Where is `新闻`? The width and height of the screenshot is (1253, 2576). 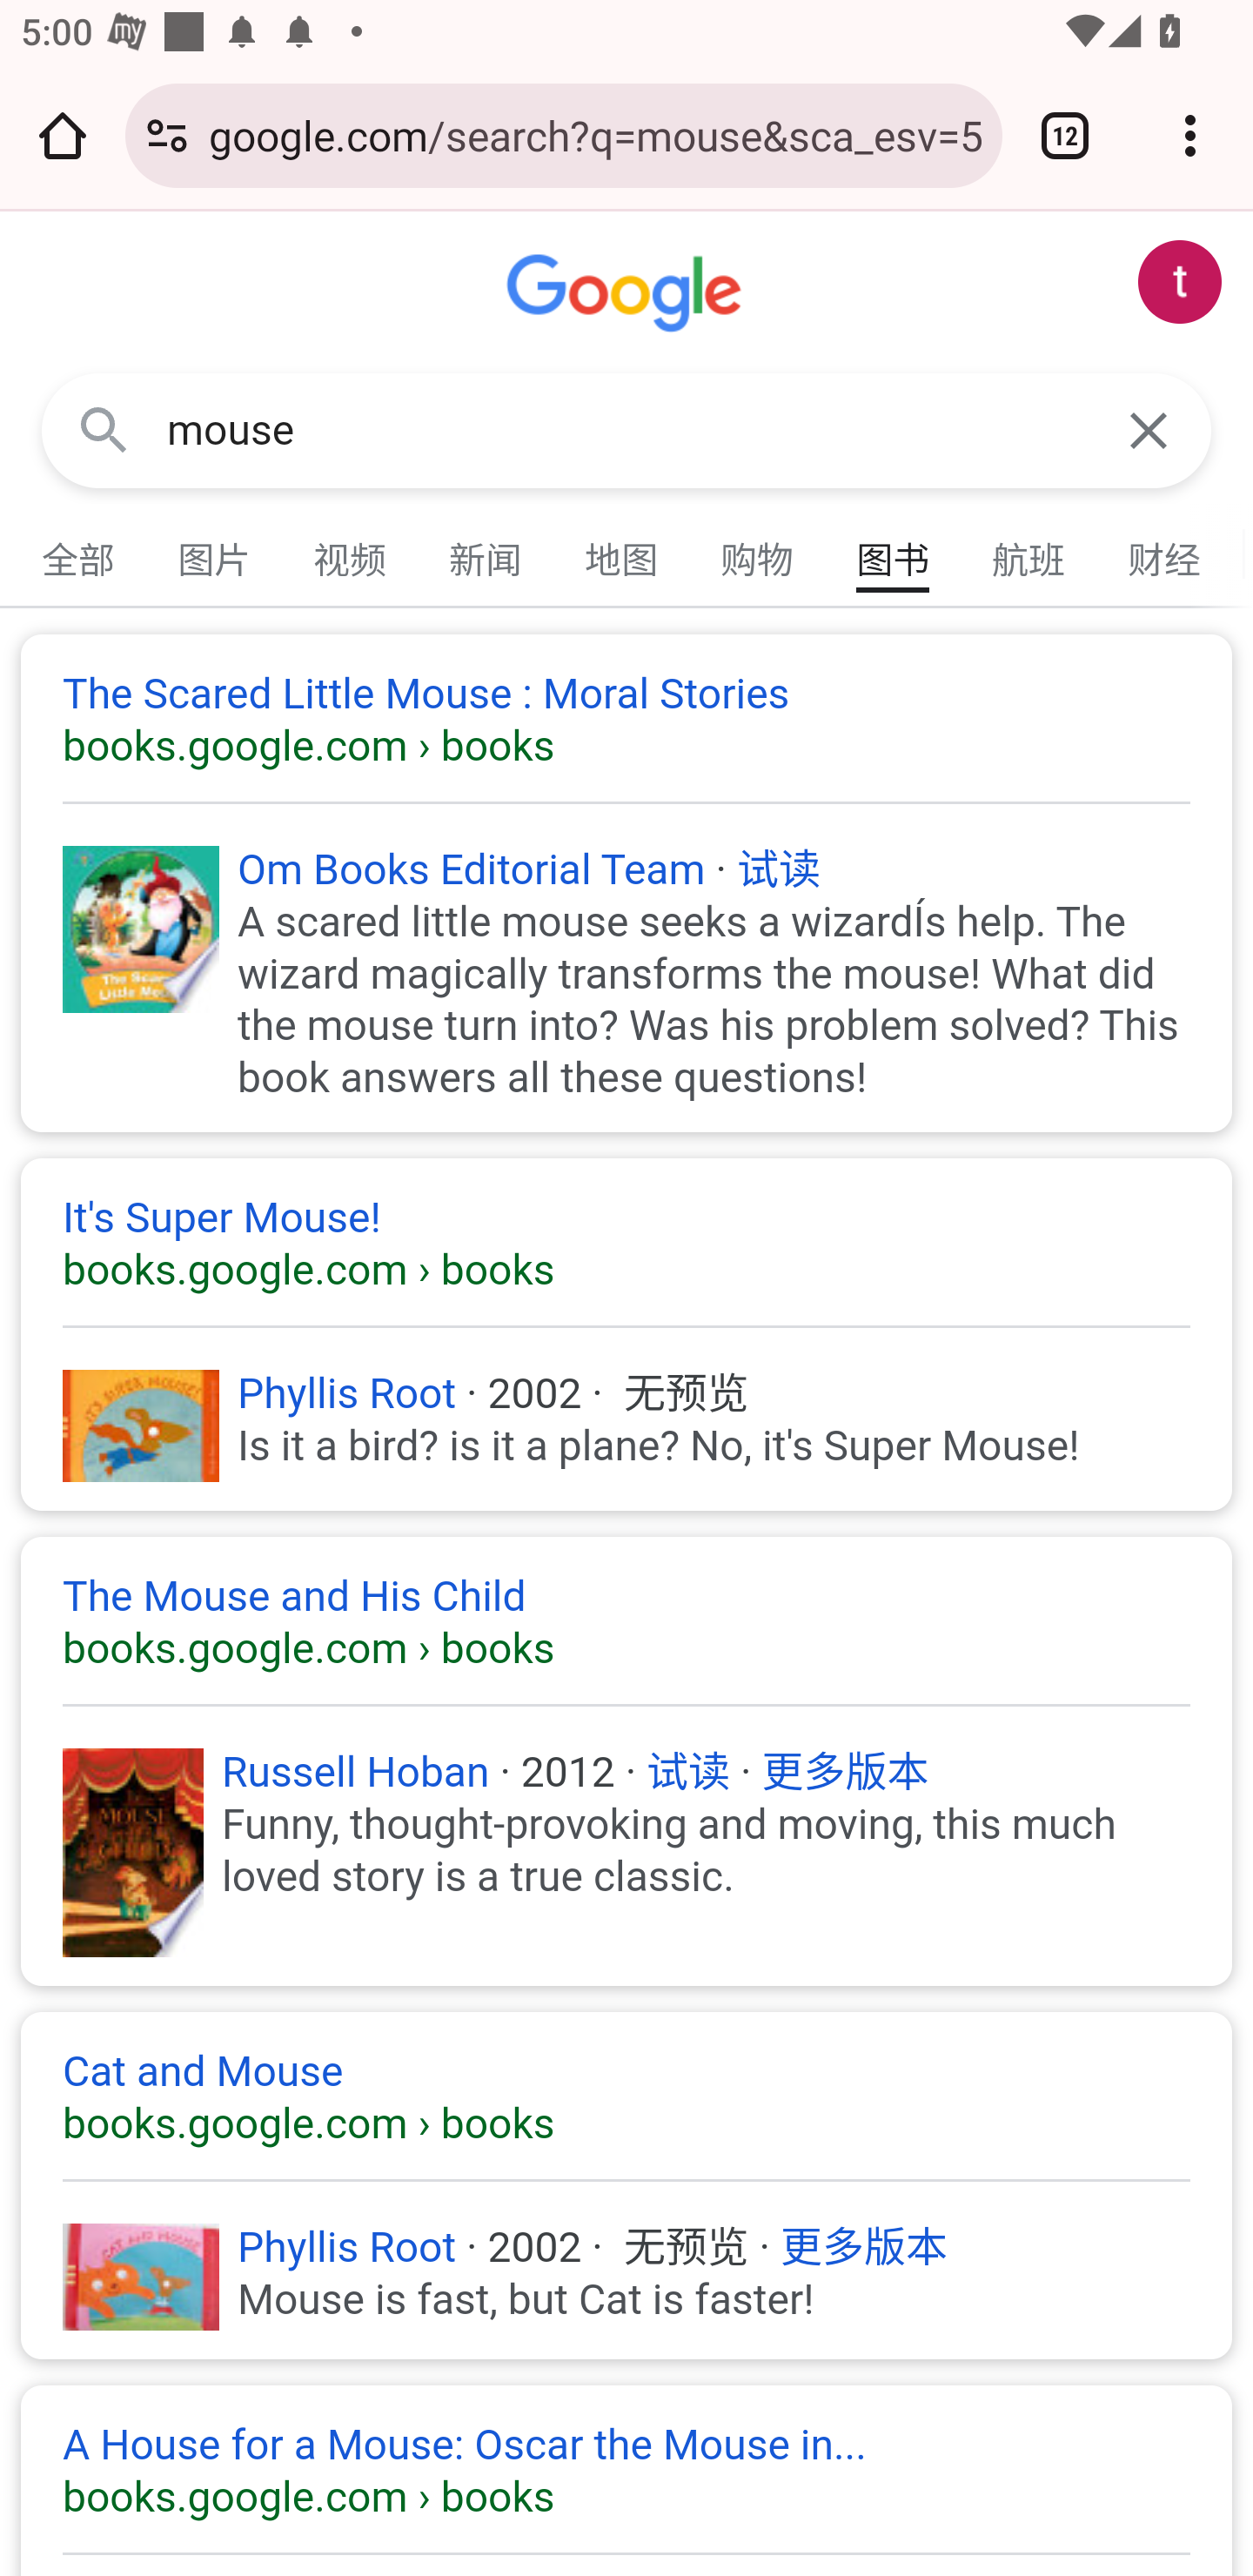
新闻 is located at coordinates (486, 553).